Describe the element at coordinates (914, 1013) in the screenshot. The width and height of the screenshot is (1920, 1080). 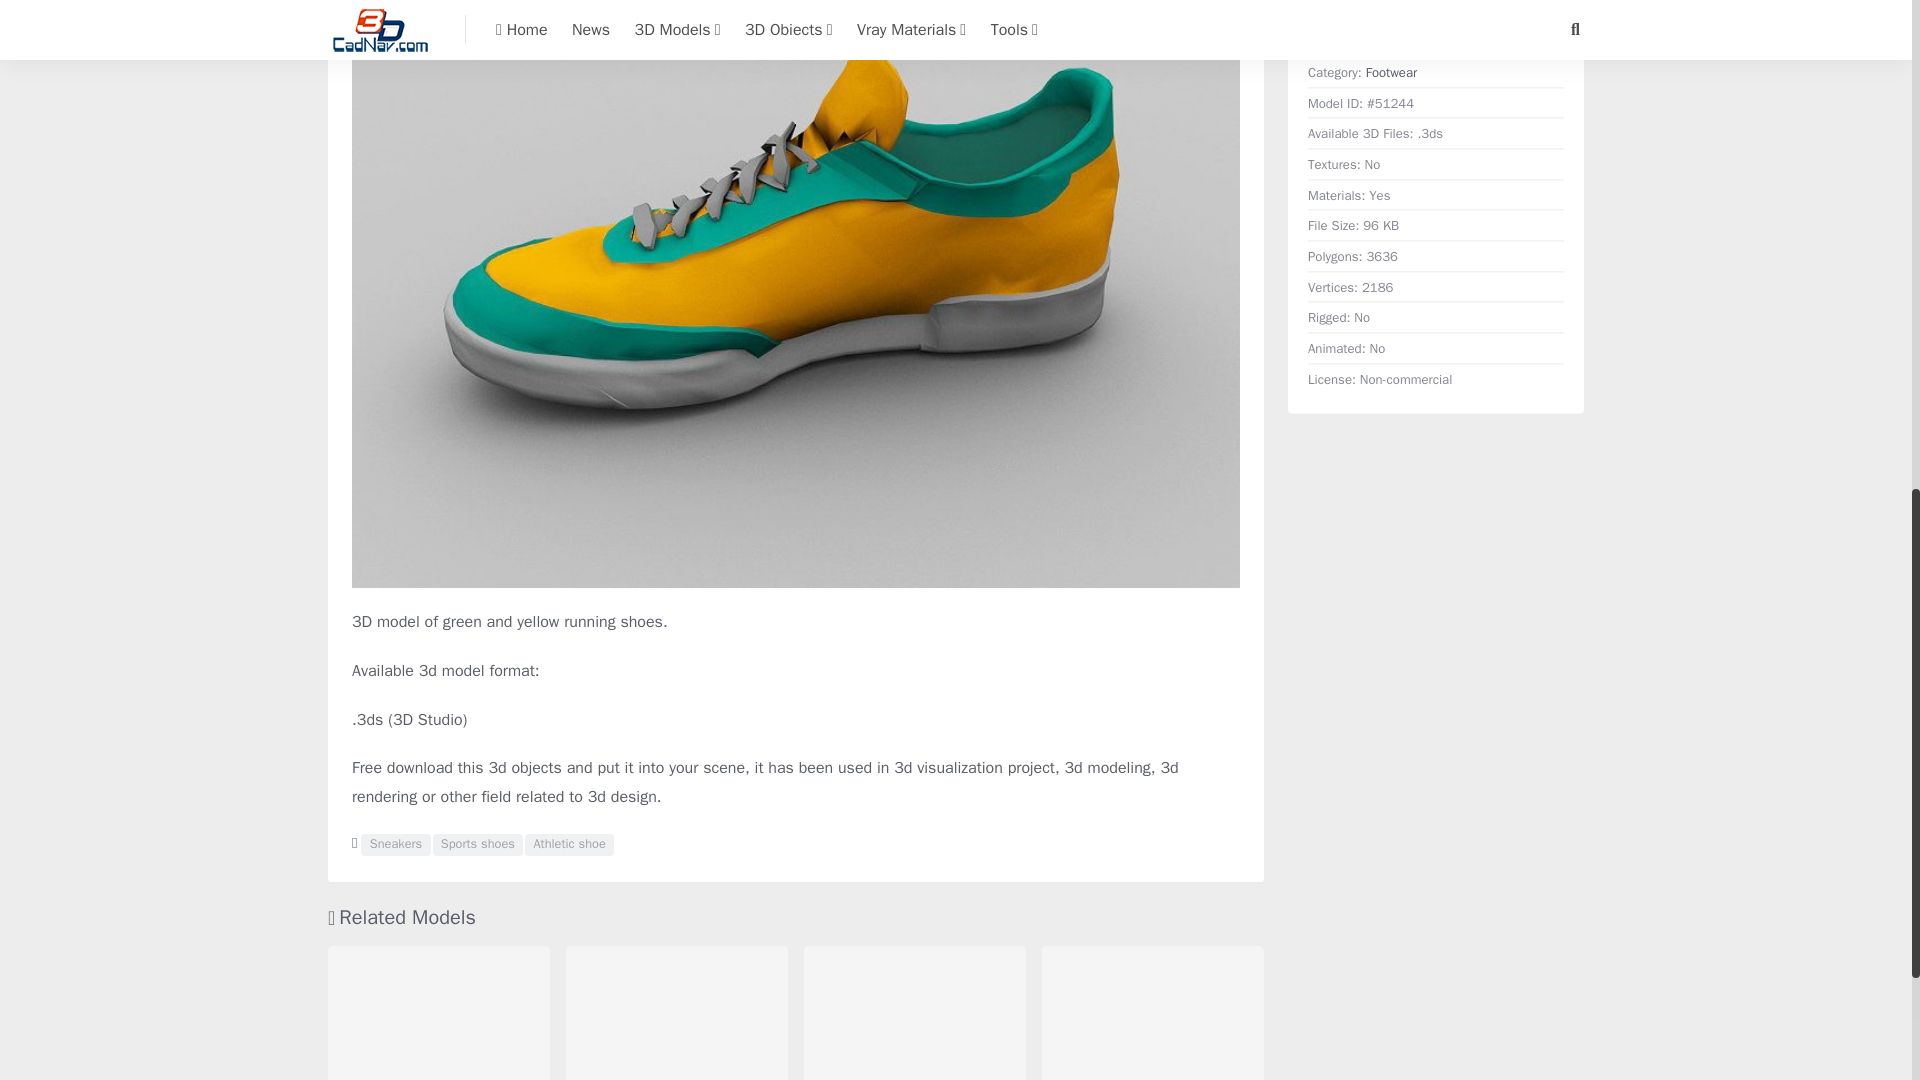
I see `Men's running shoes blue 3d model download` at that location.